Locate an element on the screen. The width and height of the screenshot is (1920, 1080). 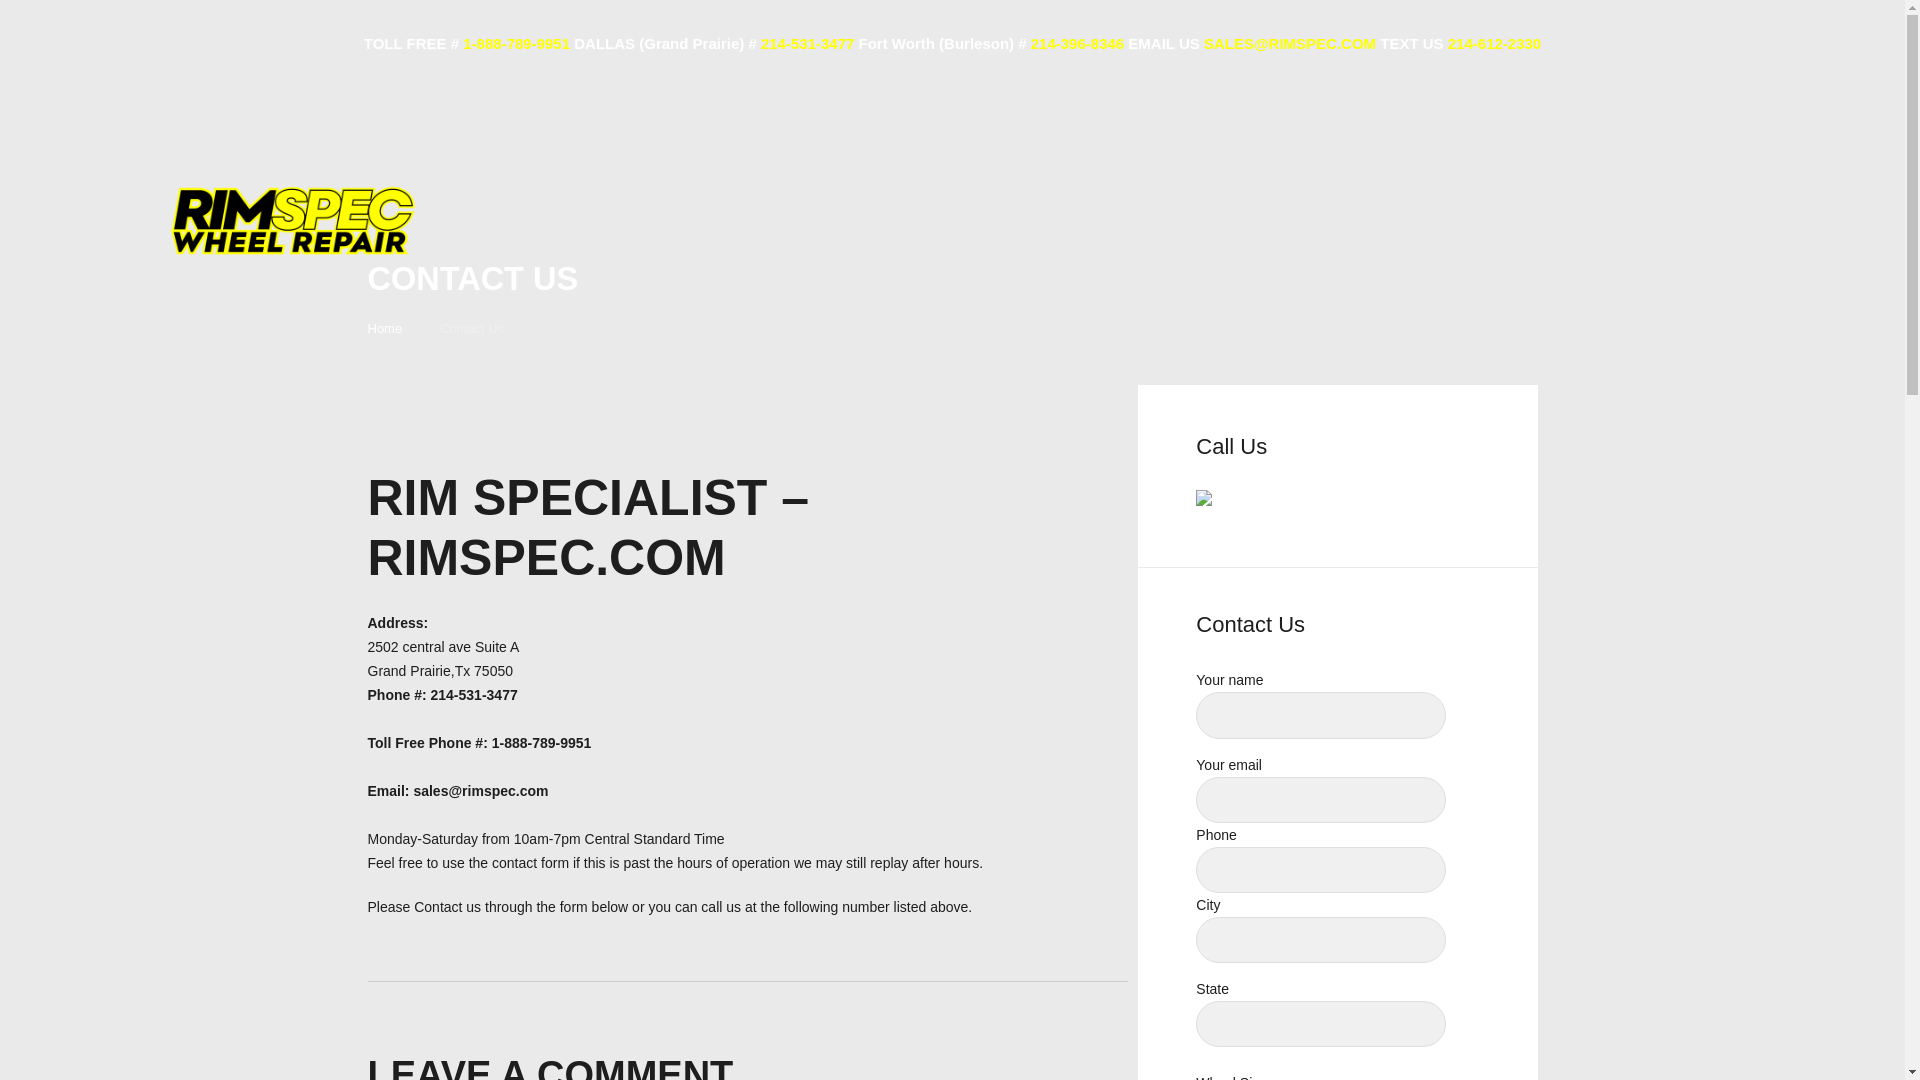
Home is located at coordinates (386, 328).